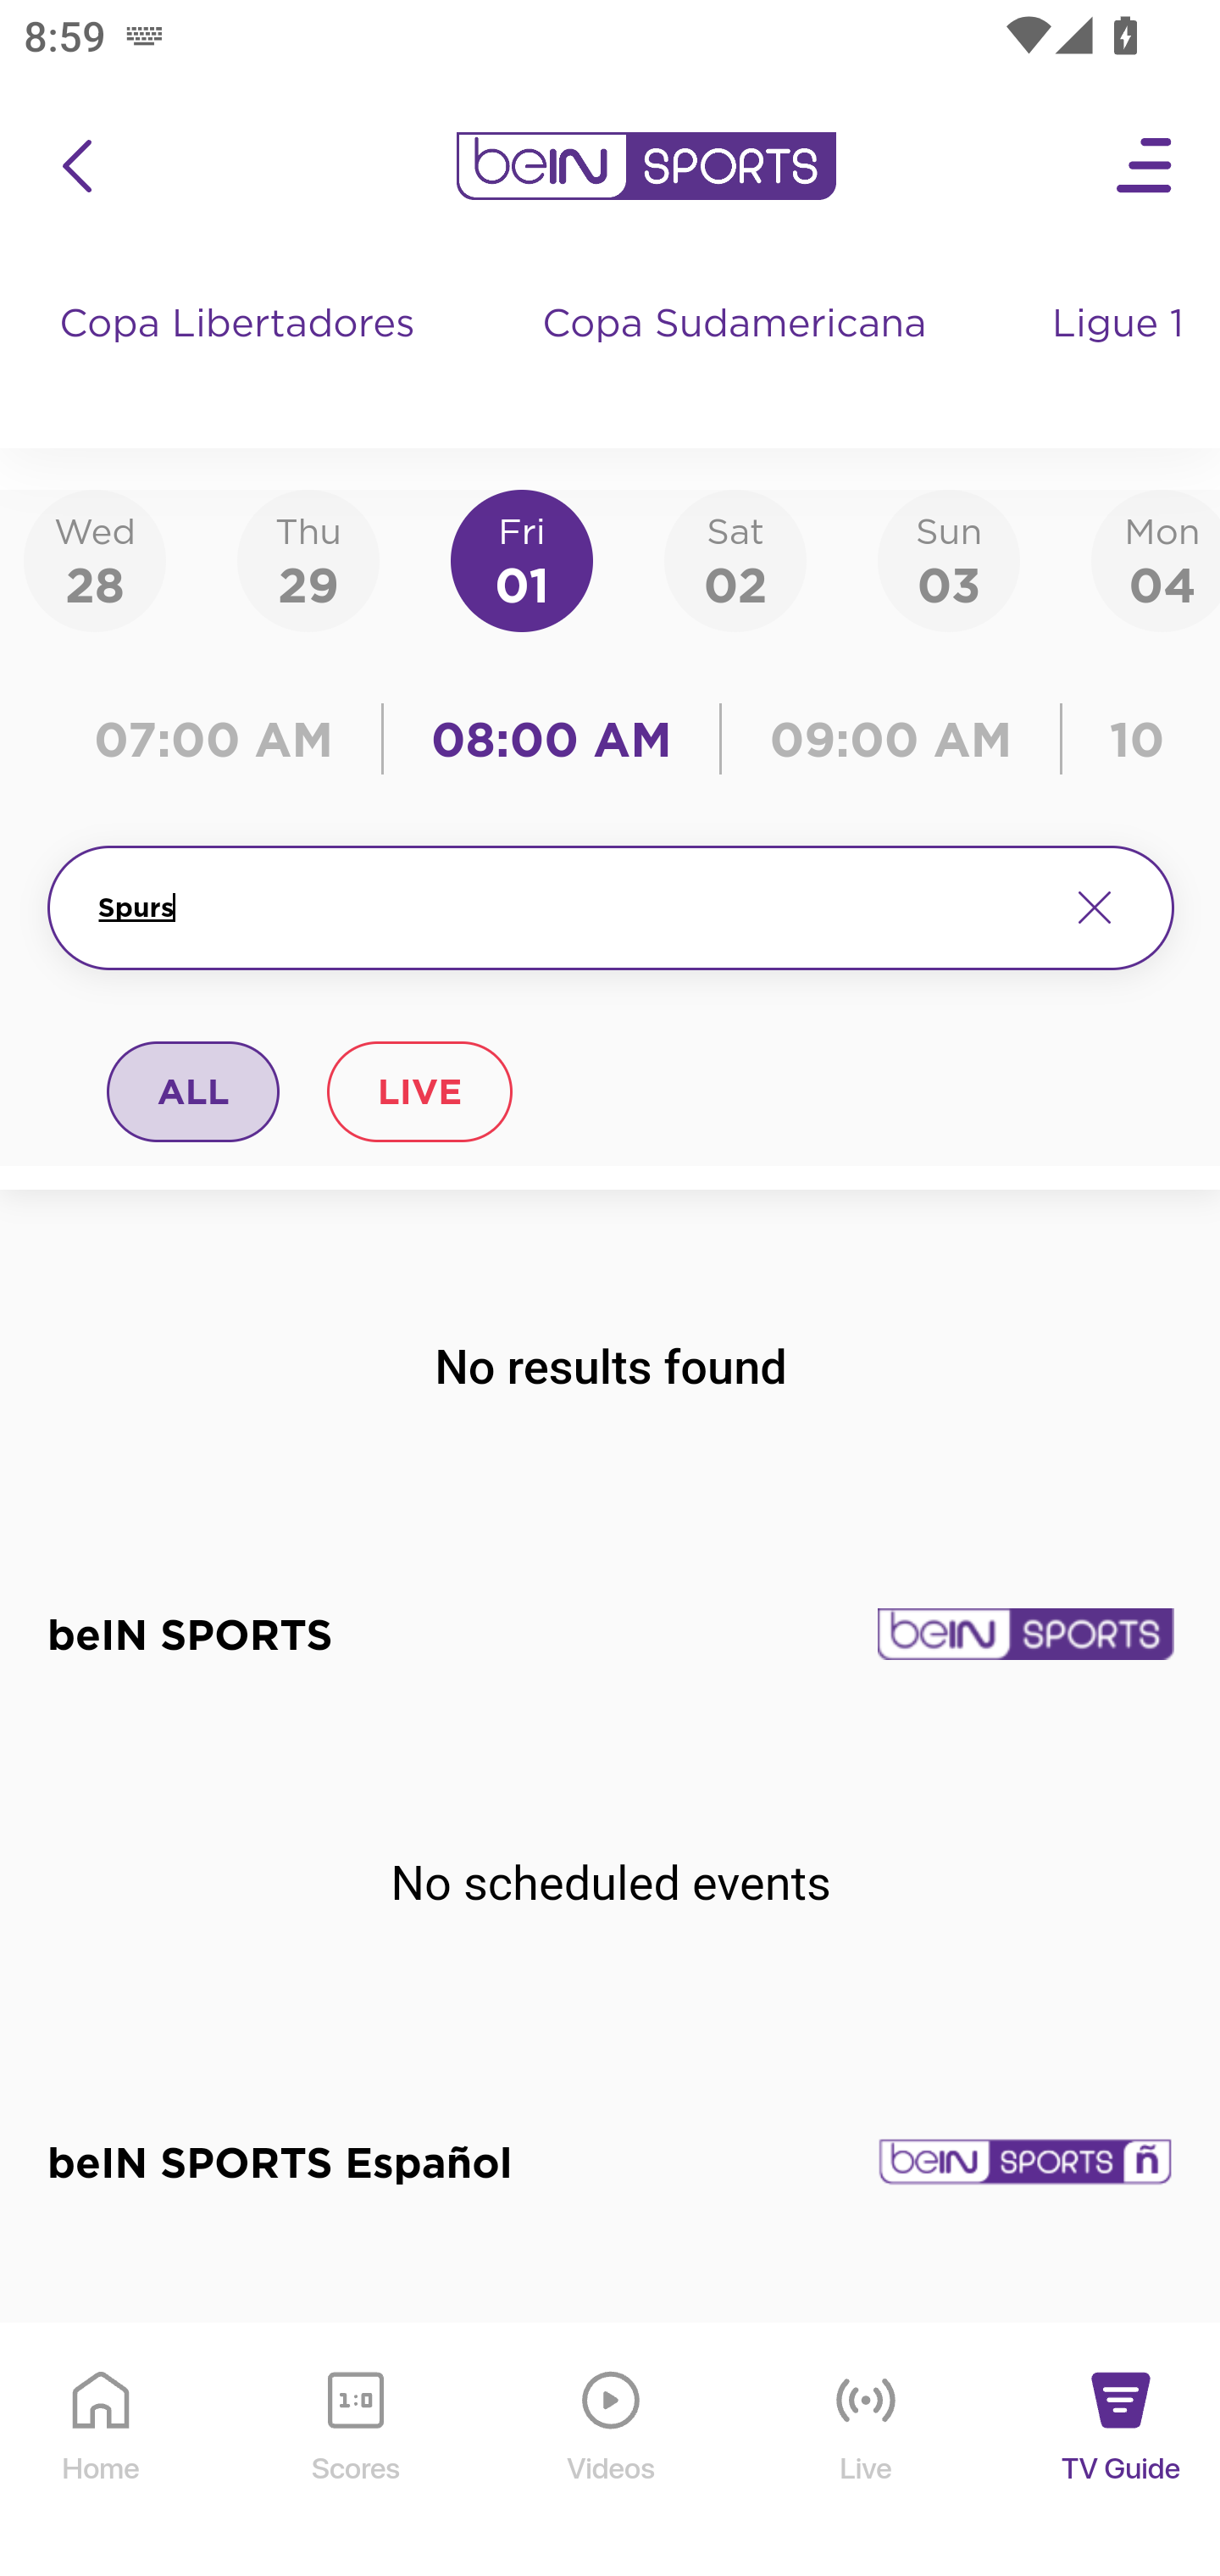 This screenshot has height=2576, width=1220. I want to click on Mon04, so click(1156, 559).